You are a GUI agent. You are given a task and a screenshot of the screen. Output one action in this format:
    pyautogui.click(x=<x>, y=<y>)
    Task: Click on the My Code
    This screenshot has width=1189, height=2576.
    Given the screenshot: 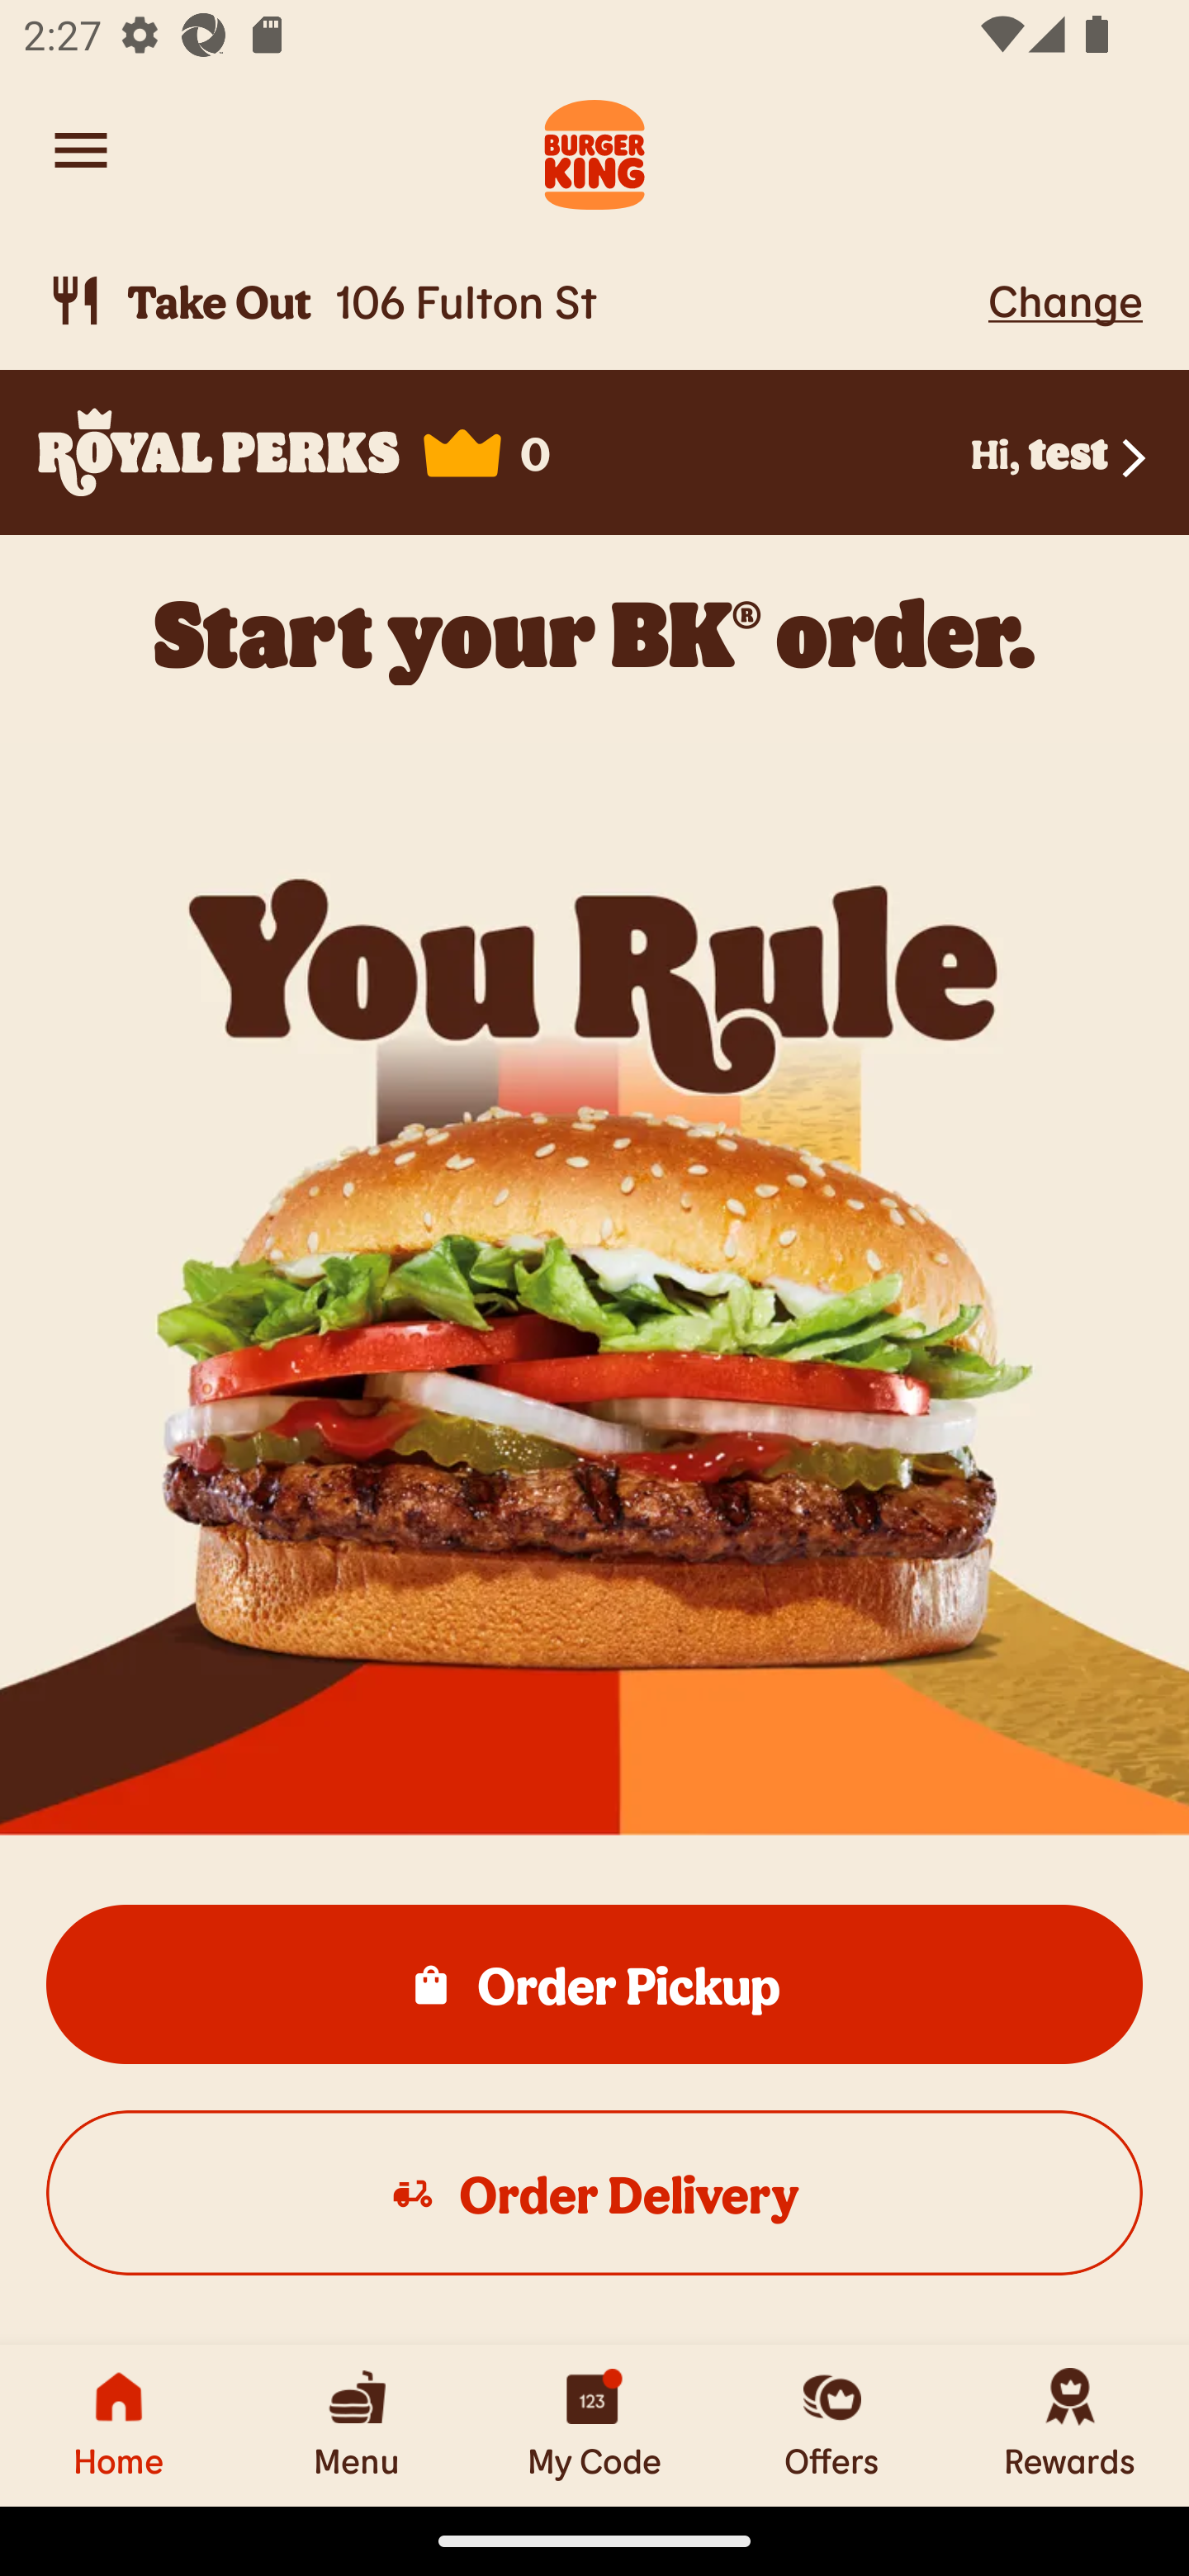 What is the action you would take?
    pyautogui.click(x=594, y=2425)
    